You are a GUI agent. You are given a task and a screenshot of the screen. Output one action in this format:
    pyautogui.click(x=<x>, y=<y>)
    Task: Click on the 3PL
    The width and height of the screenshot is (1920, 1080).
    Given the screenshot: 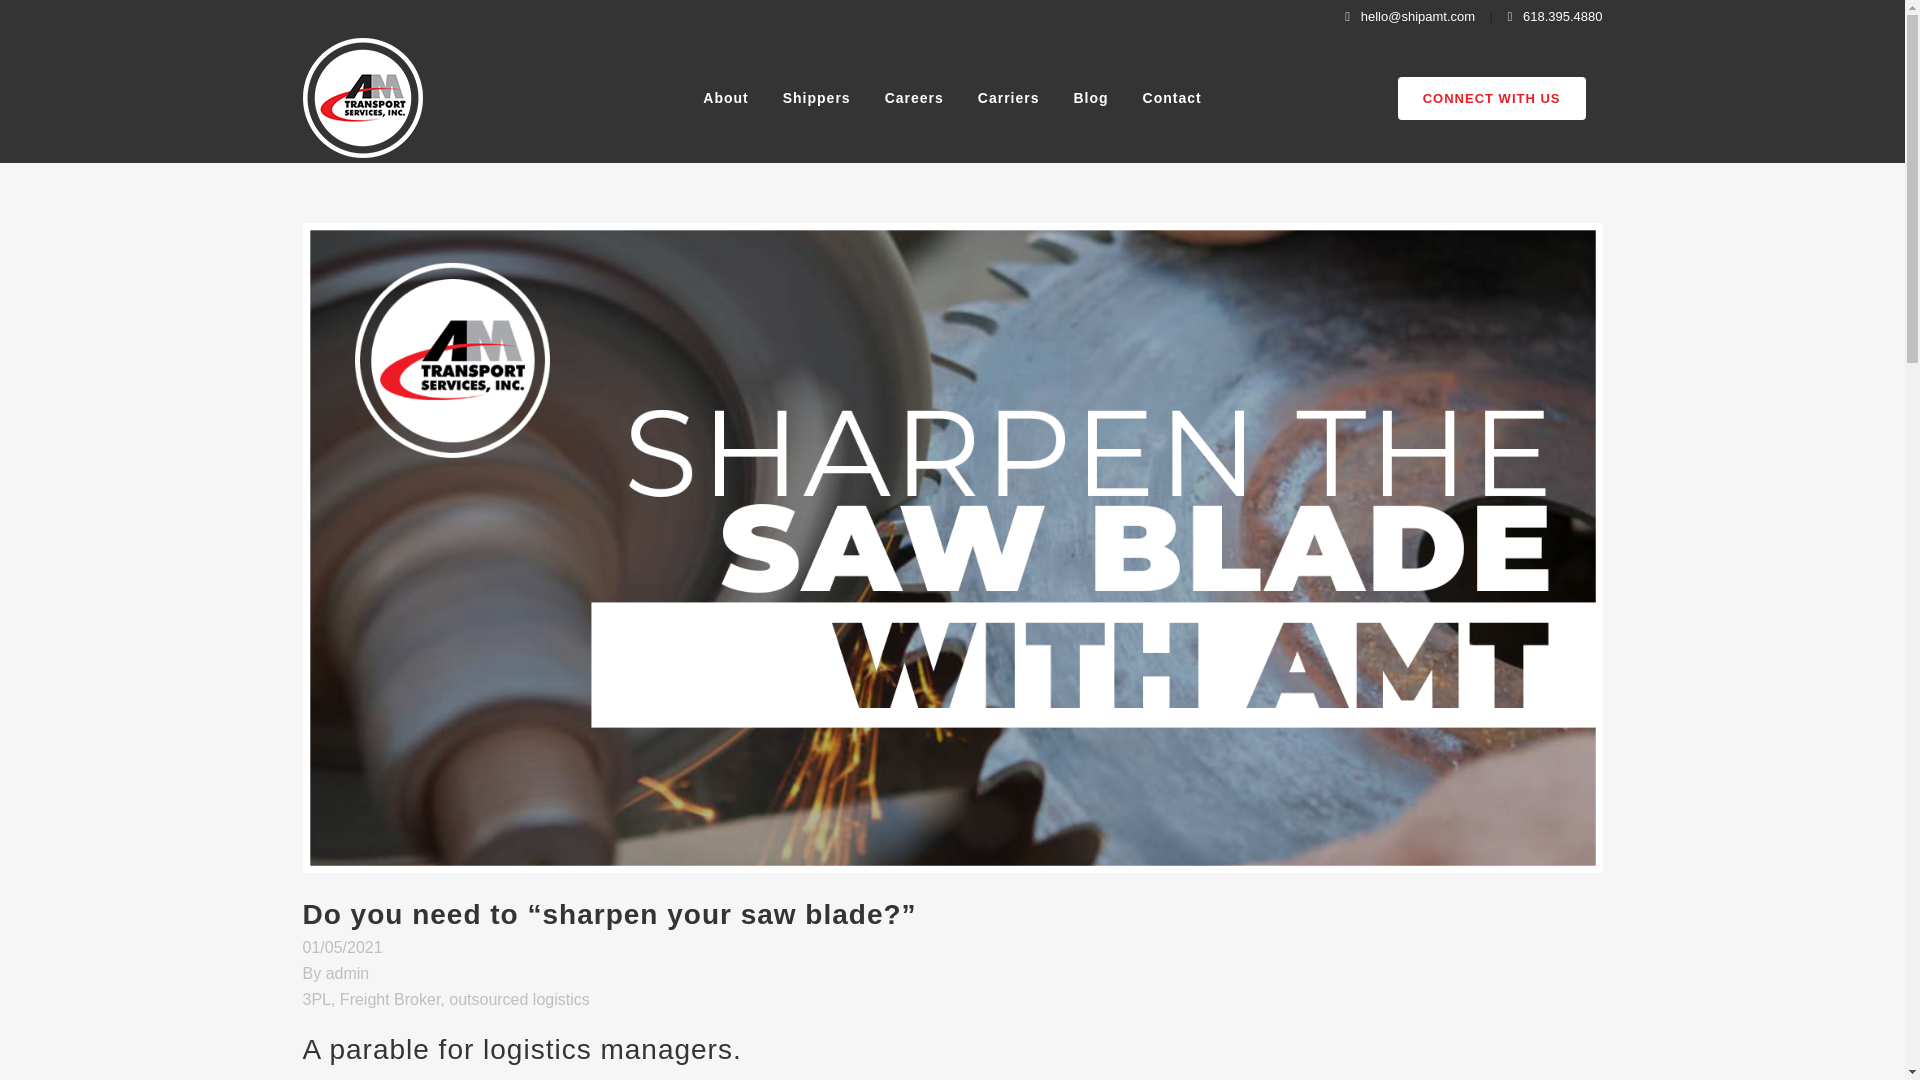 What is the action you would take?
    pyautogui.click(x=316, y=999)
    